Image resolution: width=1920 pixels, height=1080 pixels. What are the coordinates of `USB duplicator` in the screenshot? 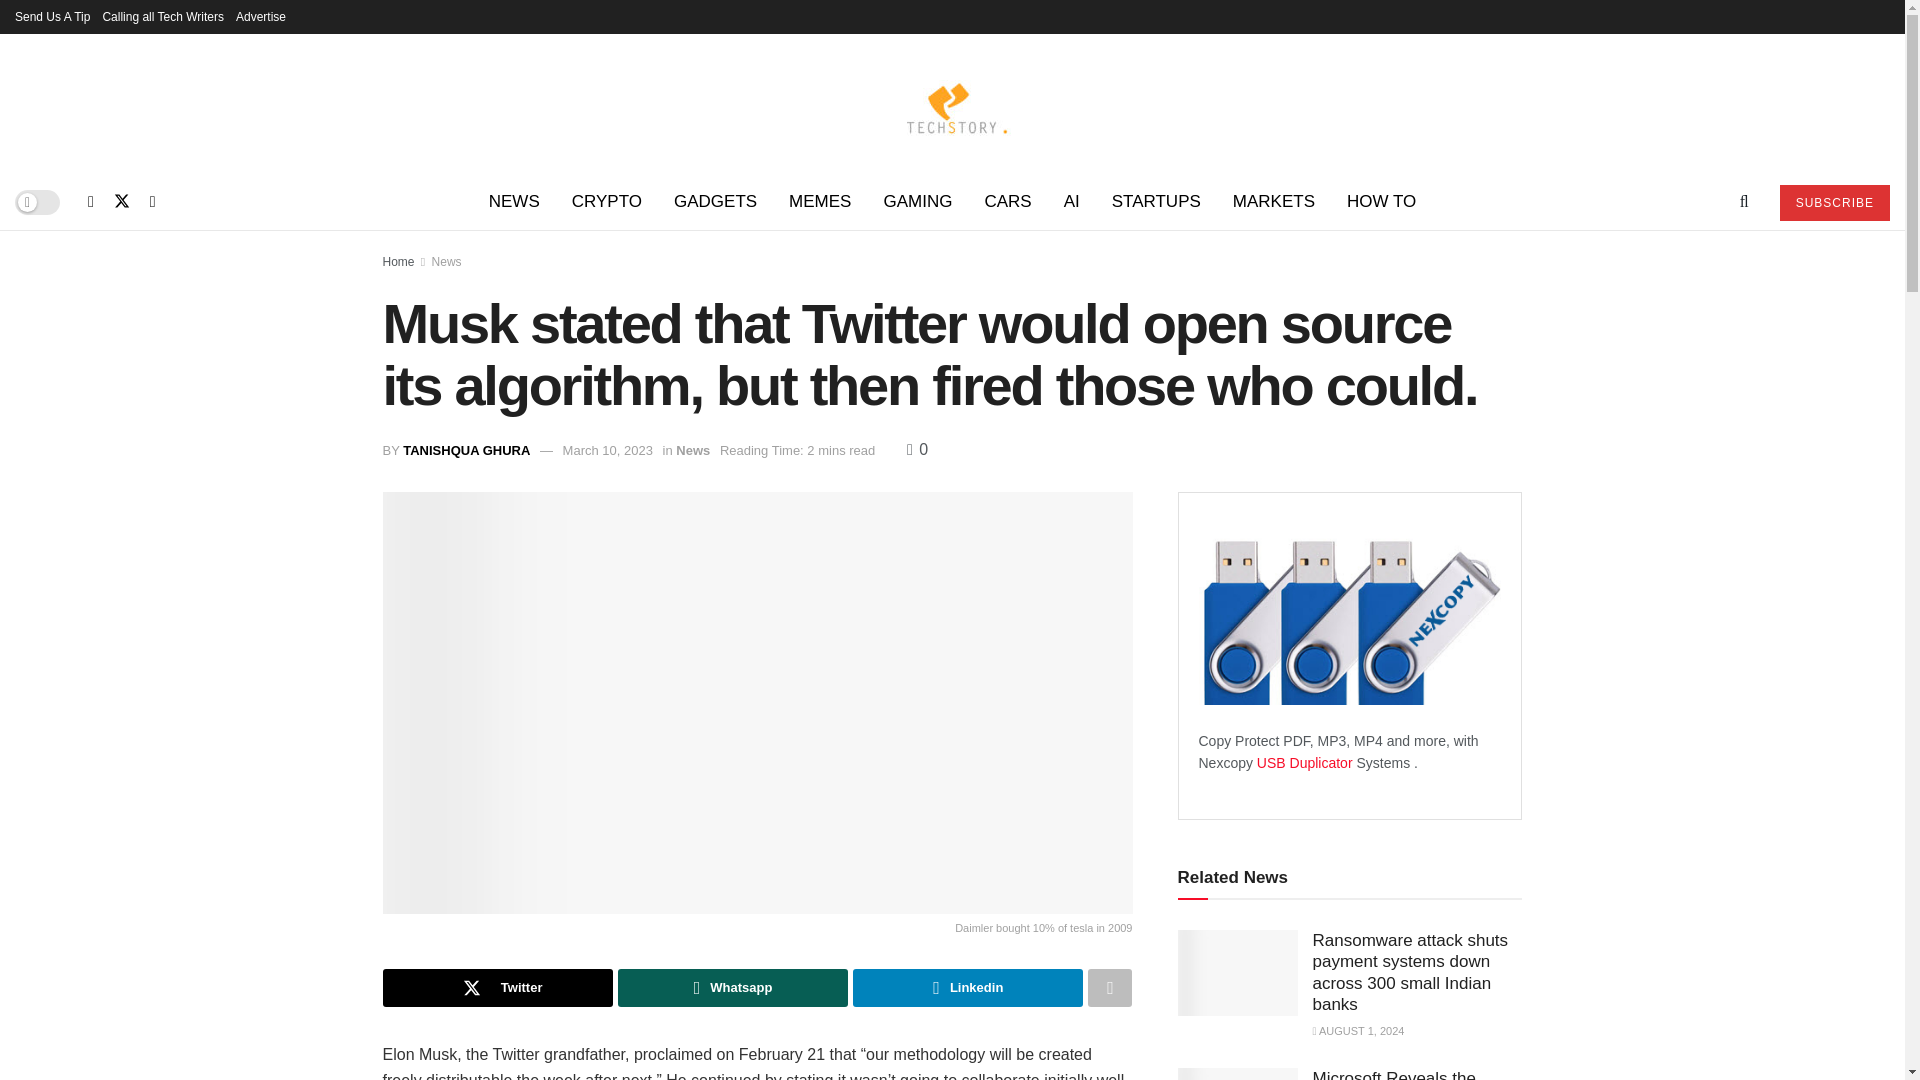 It's located at (1305, 762).